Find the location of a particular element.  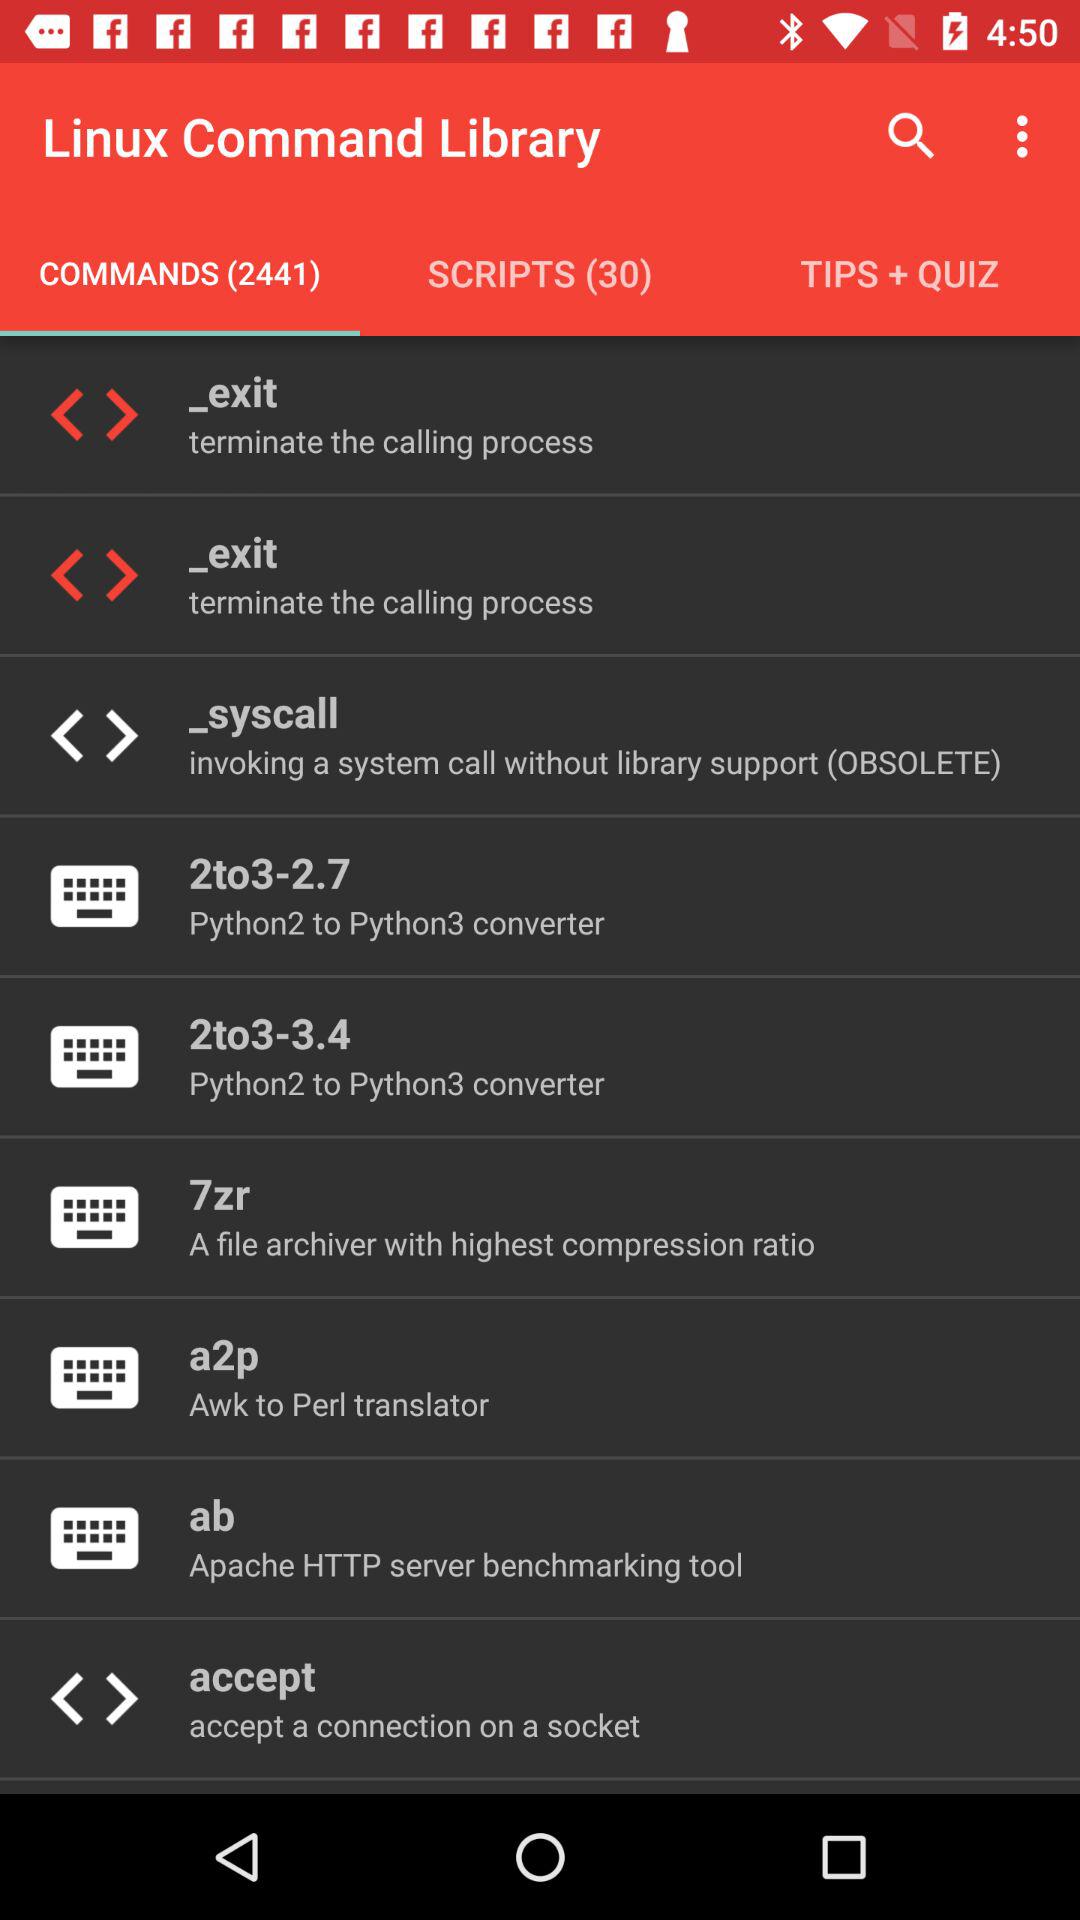

select the ab icon is located at coordinates (212, 1514).